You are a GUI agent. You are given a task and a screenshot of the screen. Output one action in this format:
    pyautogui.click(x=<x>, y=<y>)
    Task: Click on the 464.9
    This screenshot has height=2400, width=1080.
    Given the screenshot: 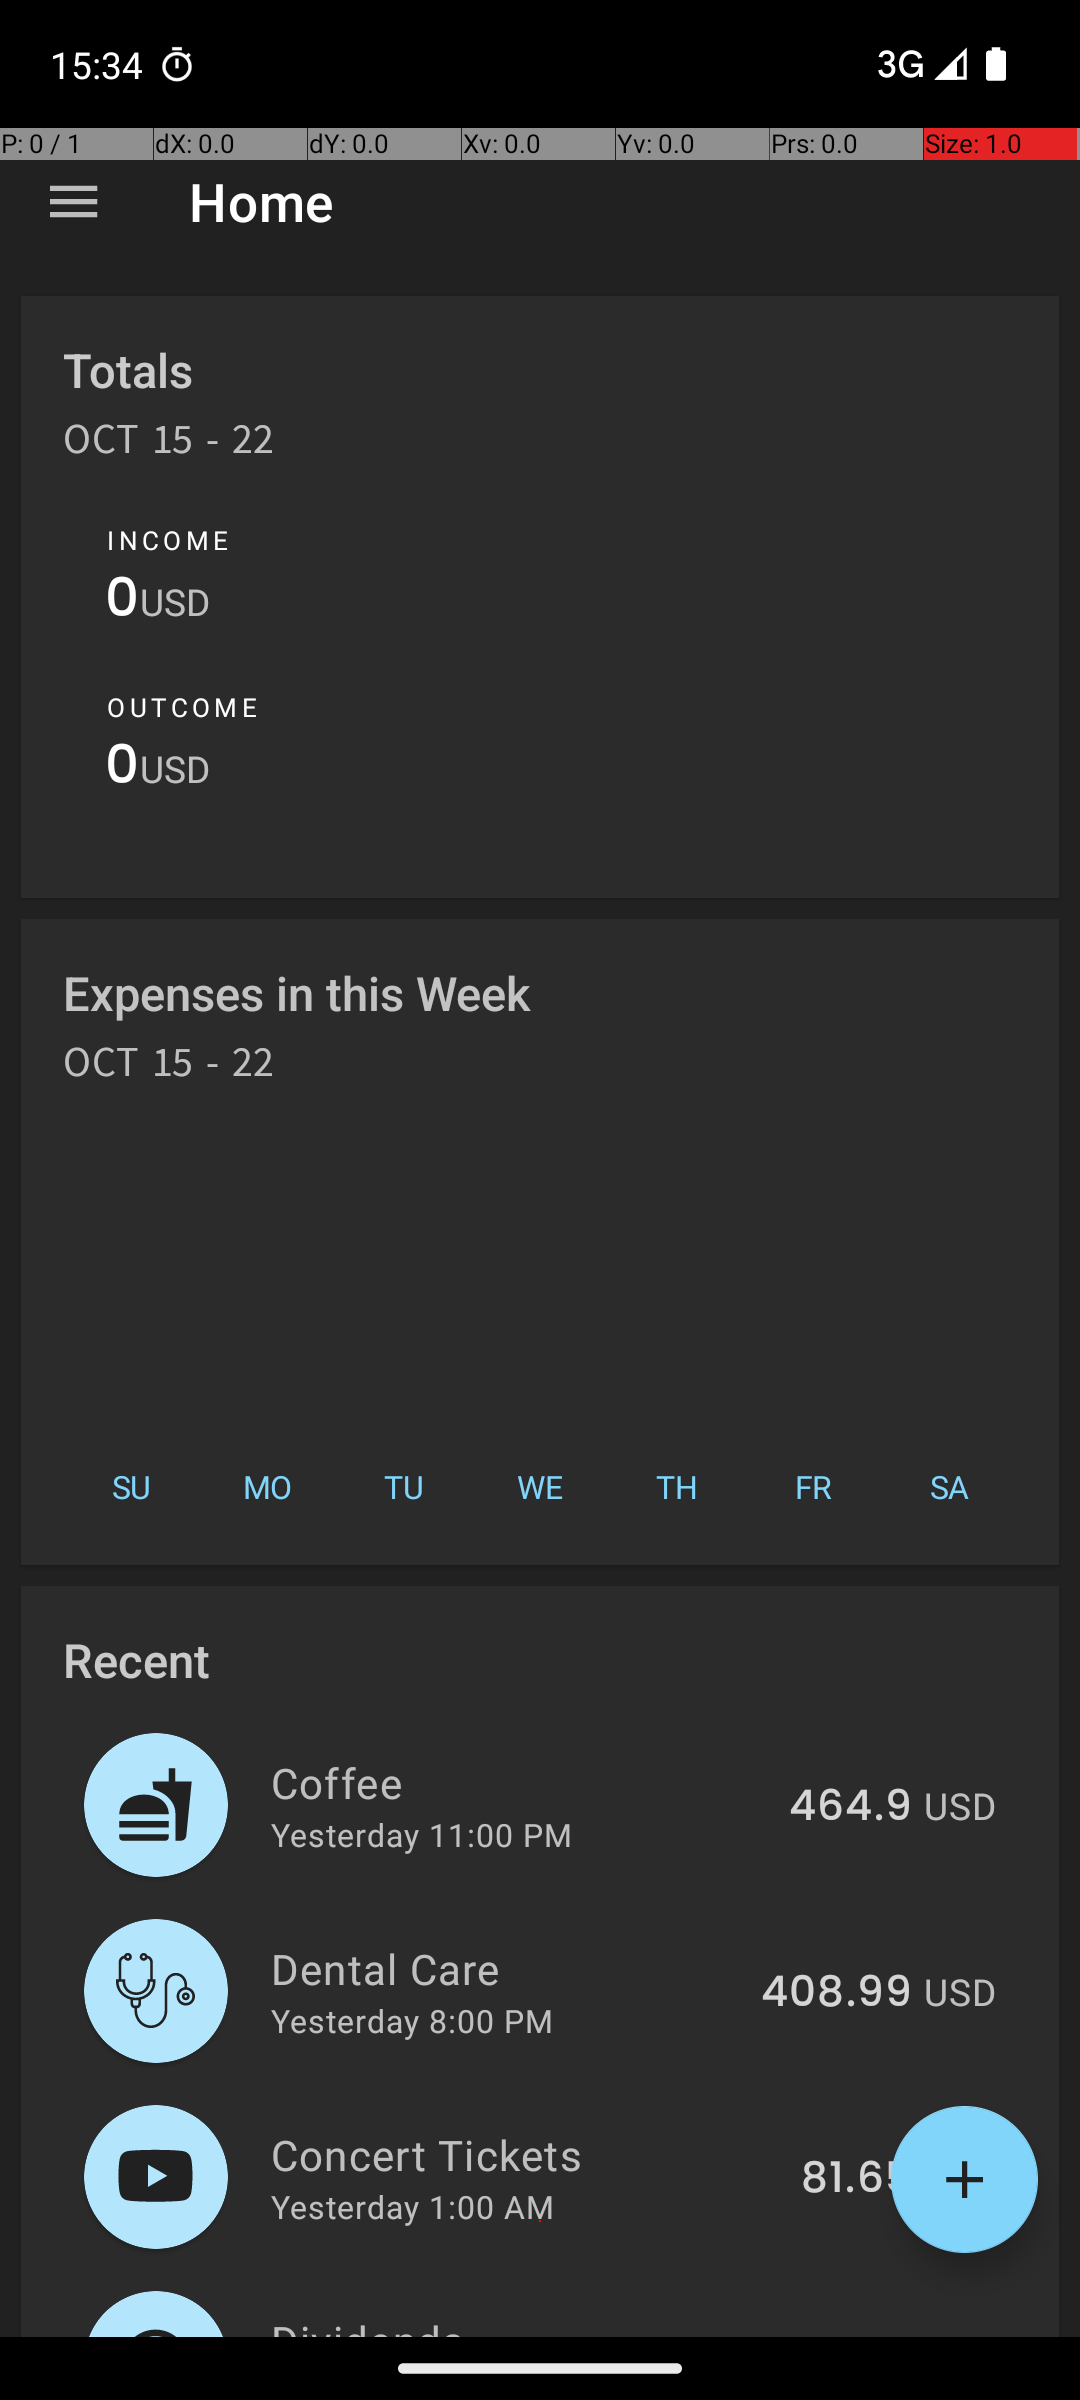 What is the action you would take?
    pyautogui.click(x=850, y=1807)
    